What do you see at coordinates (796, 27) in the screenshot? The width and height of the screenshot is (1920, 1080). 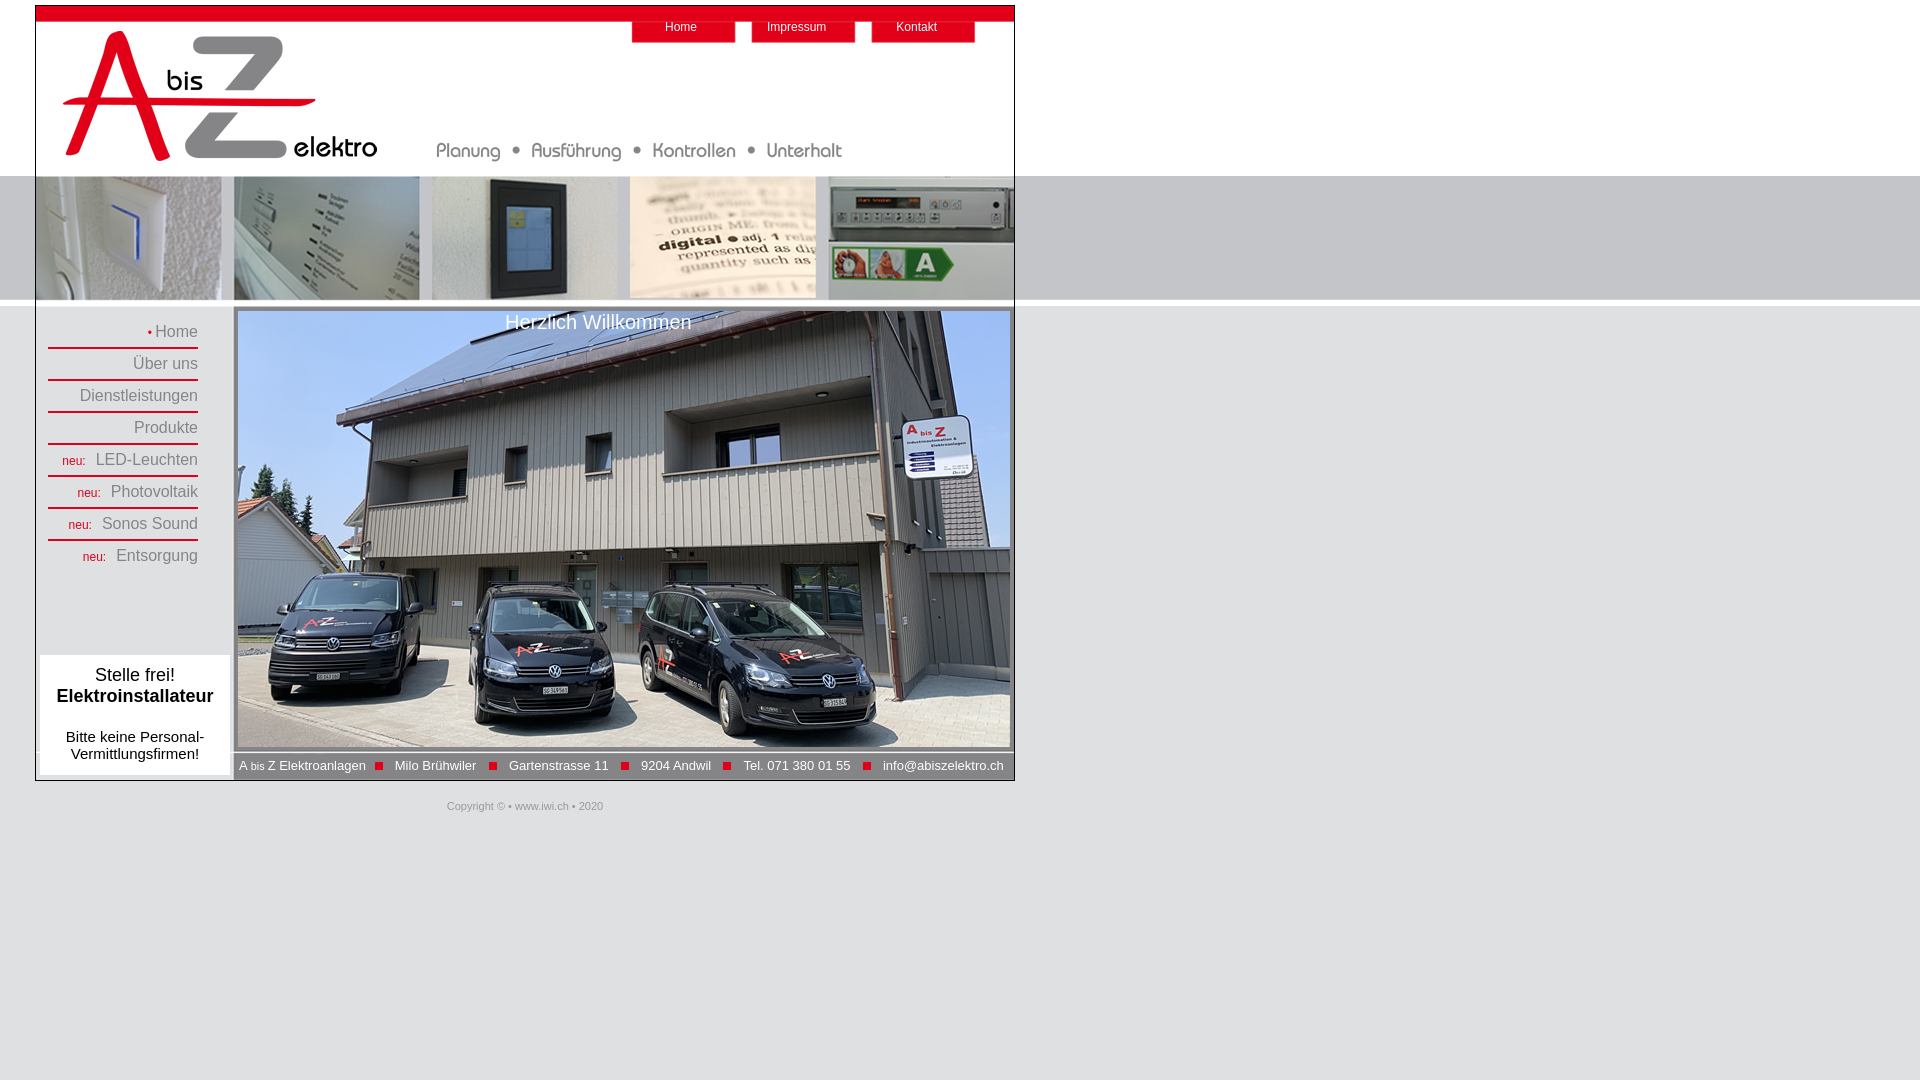 I see `Impressum` at bounding box center [796, 27].